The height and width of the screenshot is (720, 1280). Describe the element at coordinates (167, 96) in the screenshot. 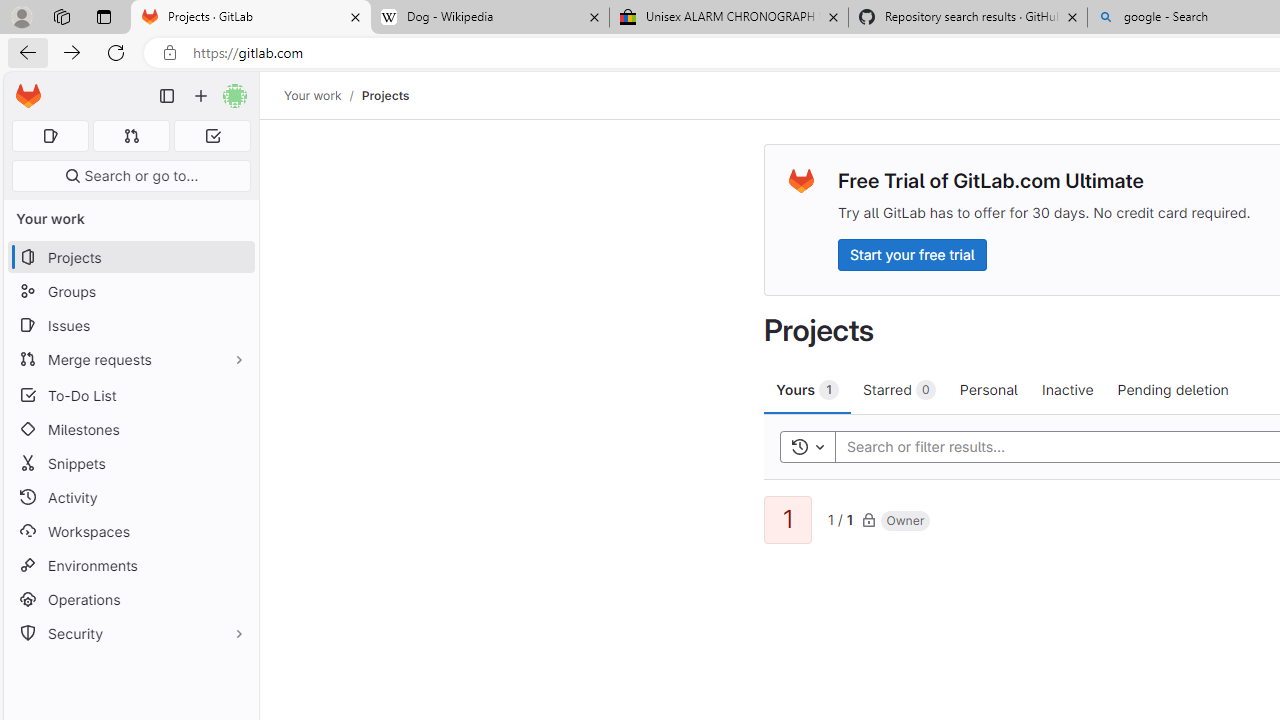

I see `Primary navigation sidebar` at that location.